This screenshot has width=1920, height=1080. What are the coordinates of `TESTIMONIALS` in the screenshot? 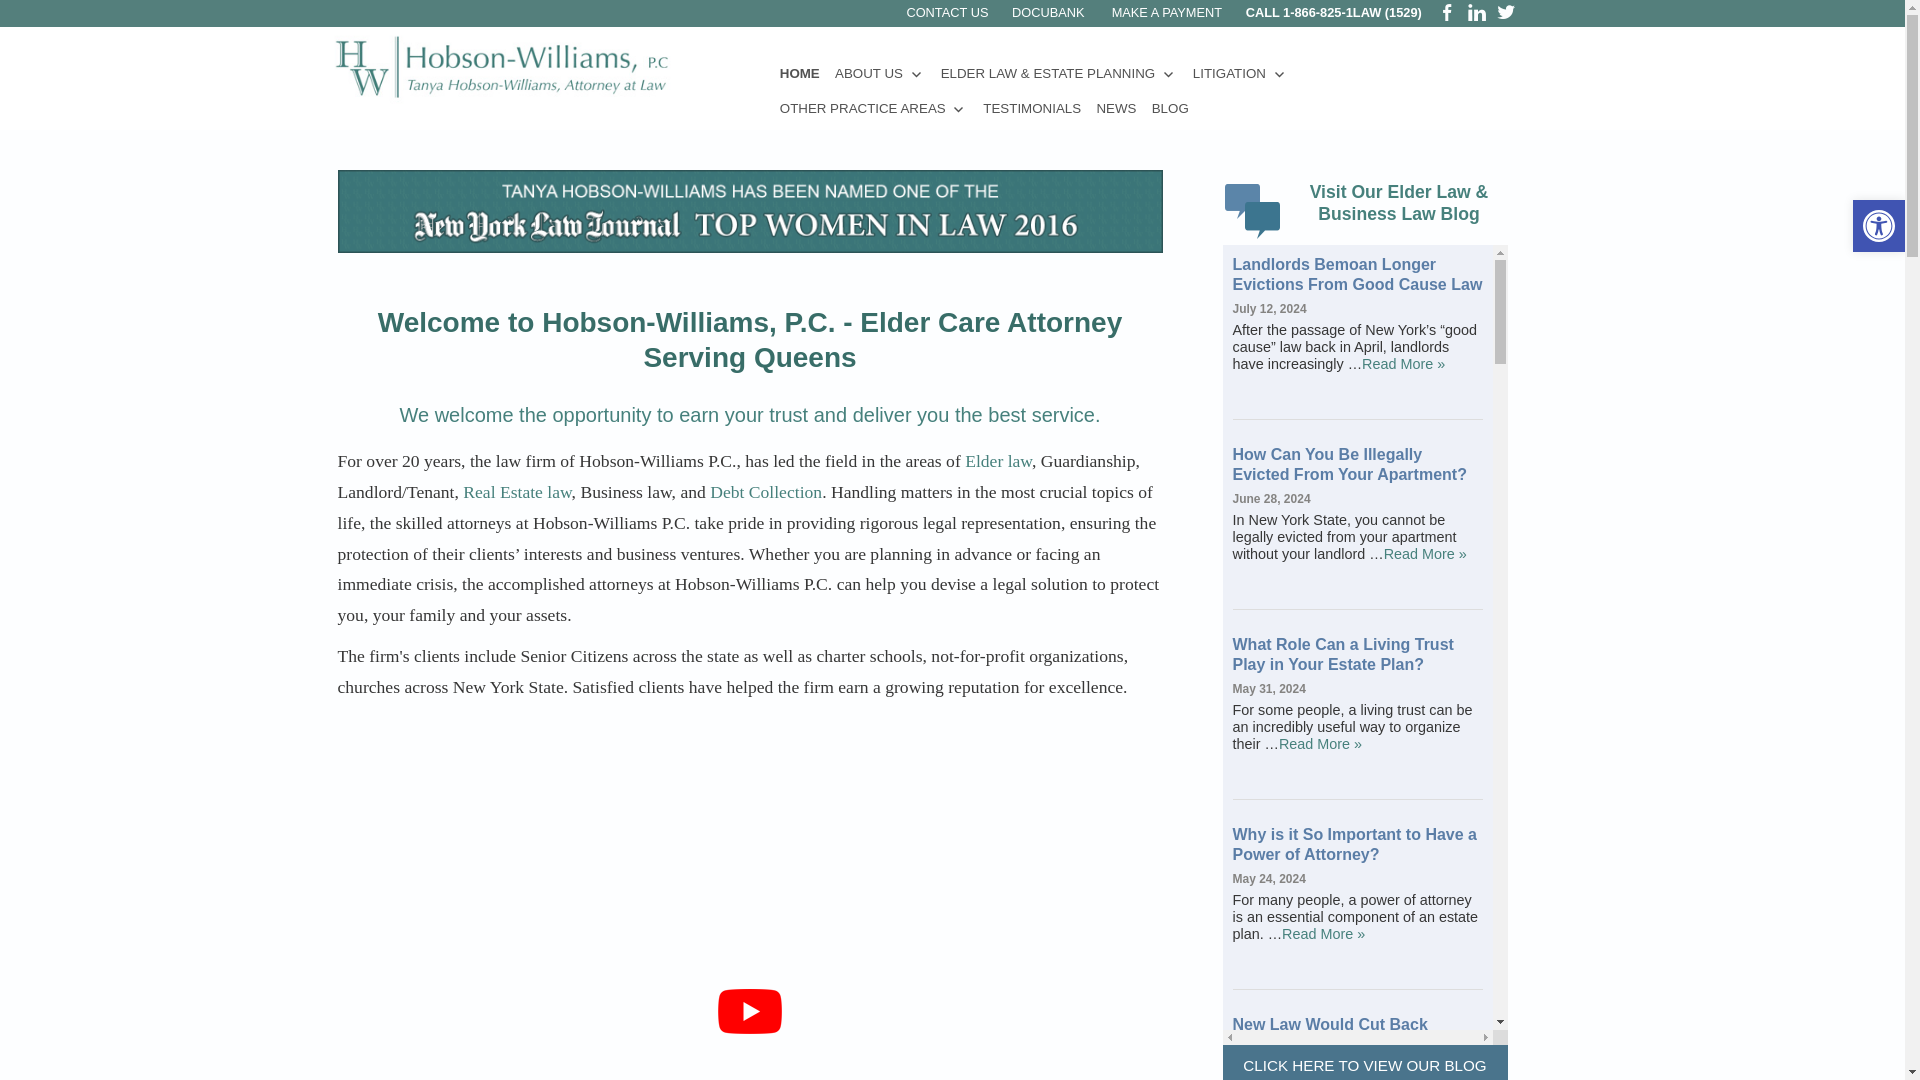 It's located at (1032, 108).